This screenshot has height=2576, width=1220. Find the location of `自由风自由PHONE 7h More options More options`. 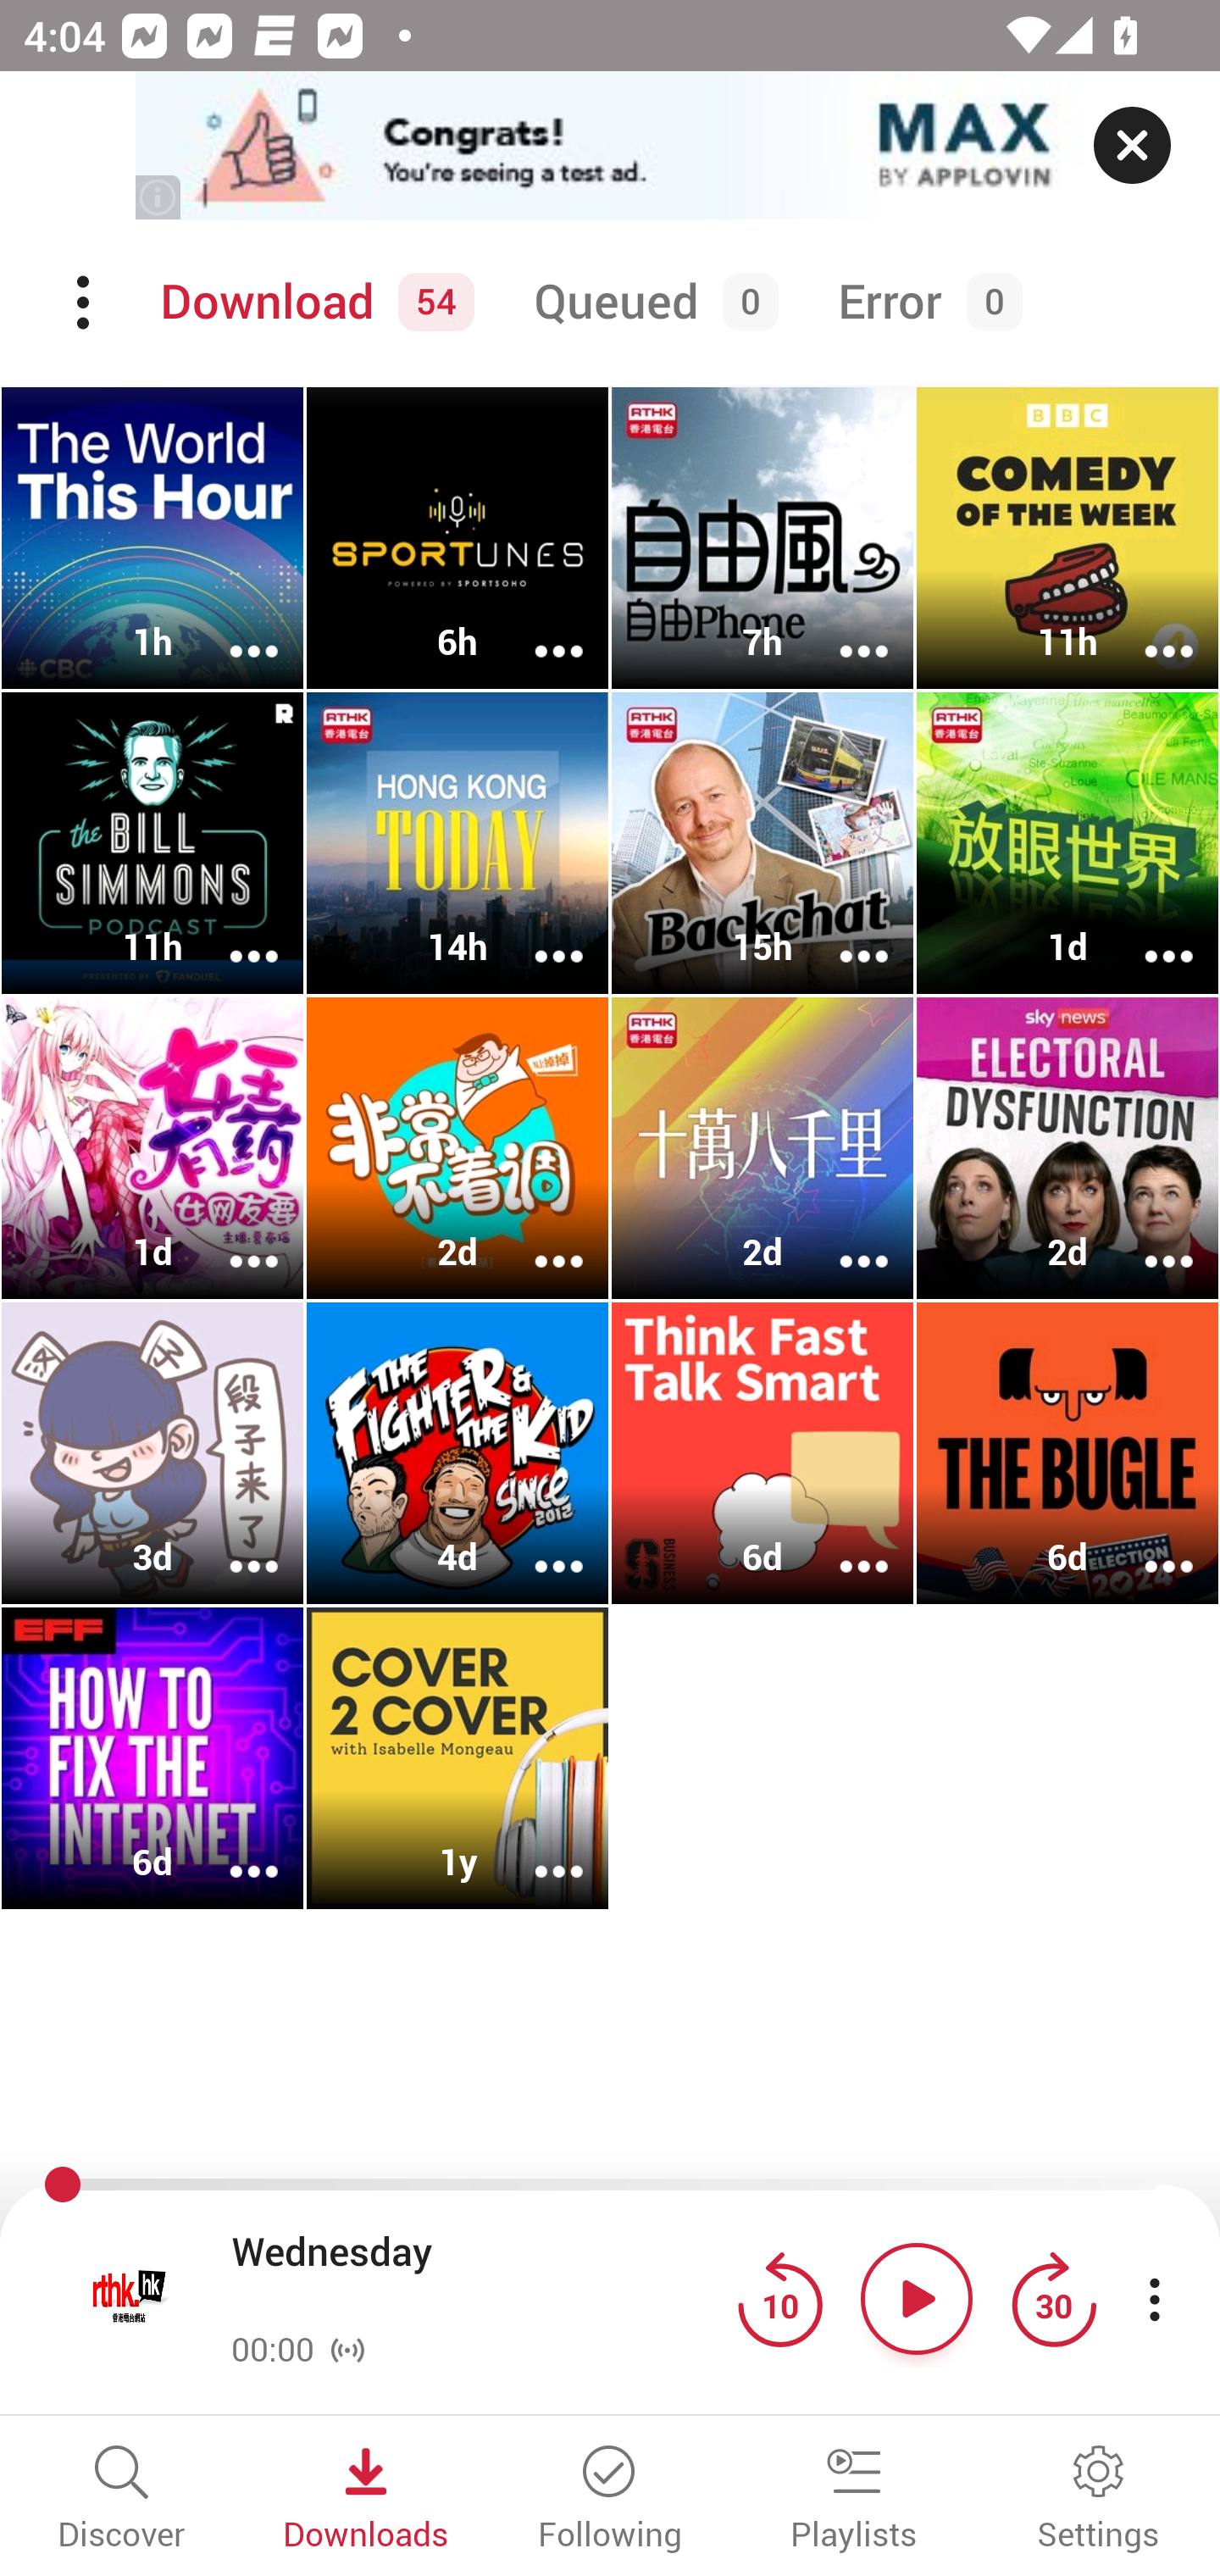

自由风自由PHONE 7h More options More options is located at coordinates (762, 538).